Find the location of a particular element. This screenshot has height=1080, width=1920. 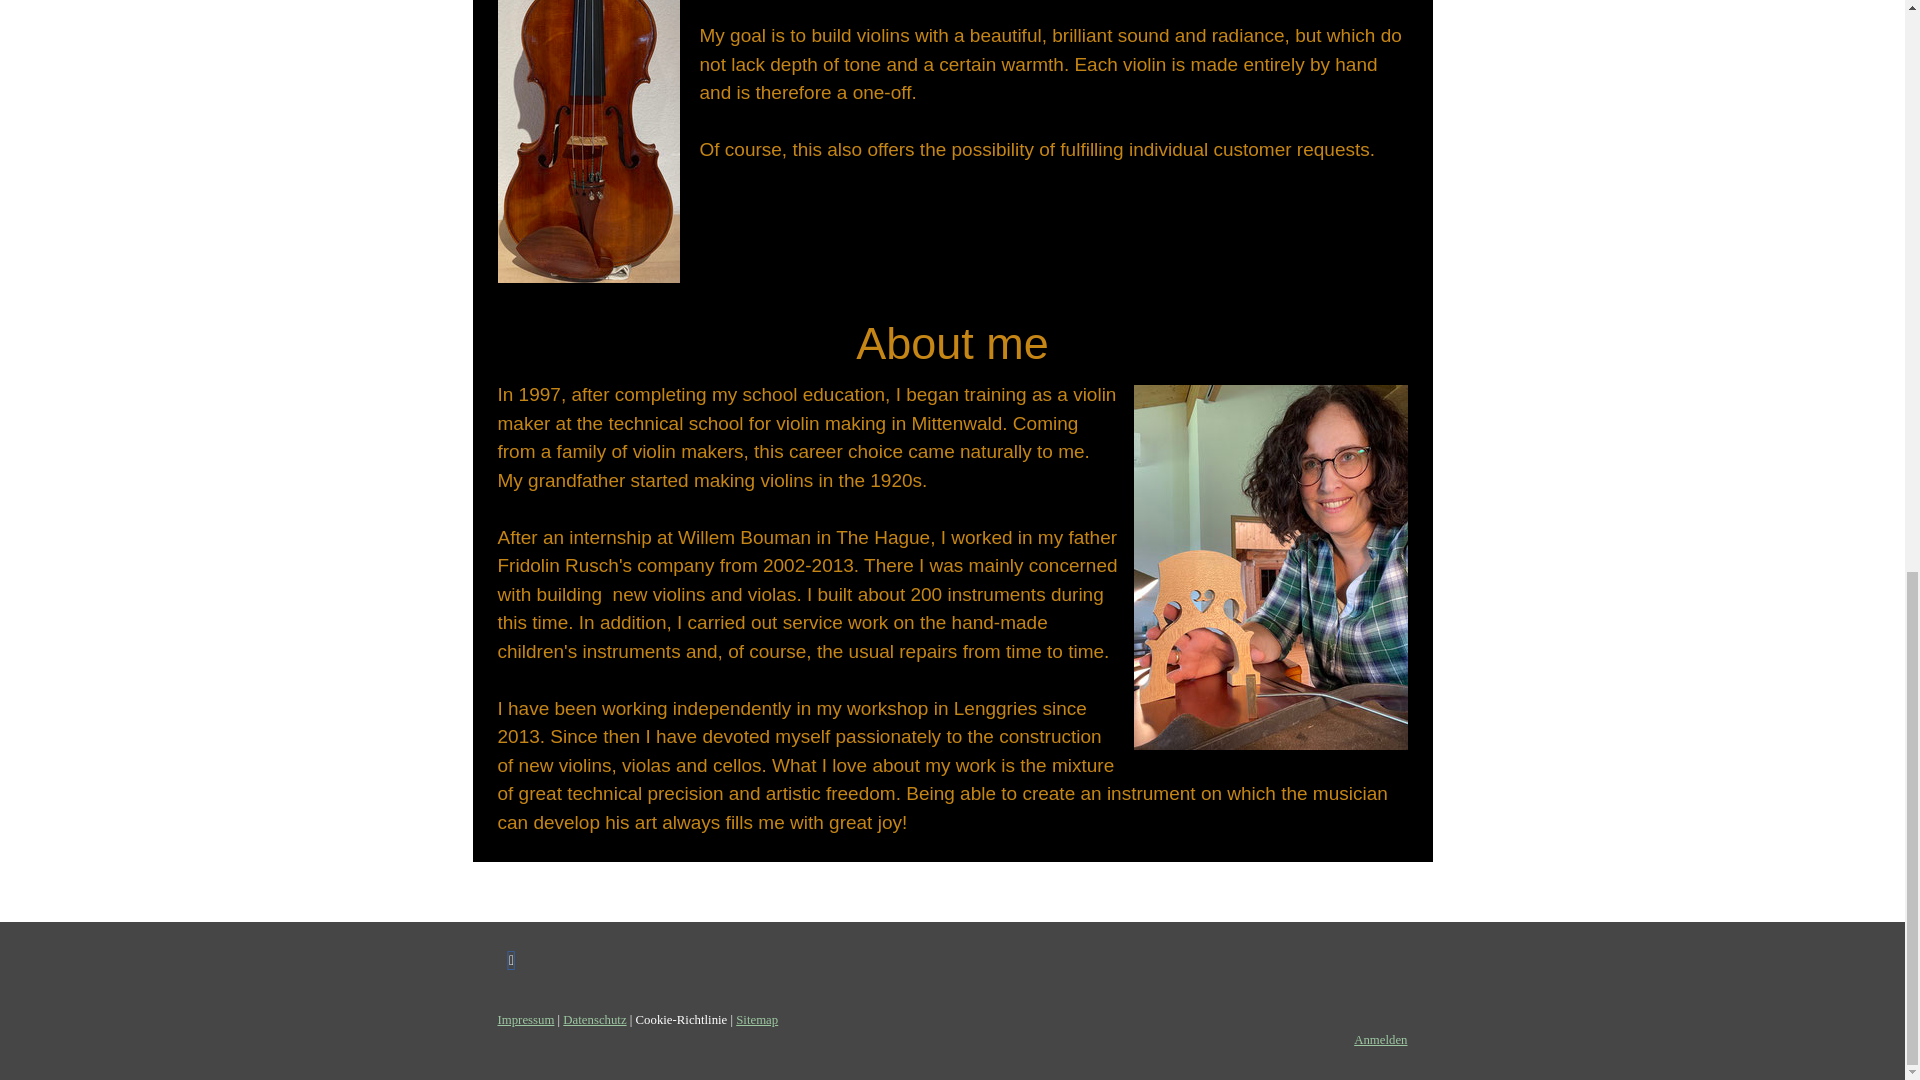

Datenschutz is located at coordinates (594, 1020).